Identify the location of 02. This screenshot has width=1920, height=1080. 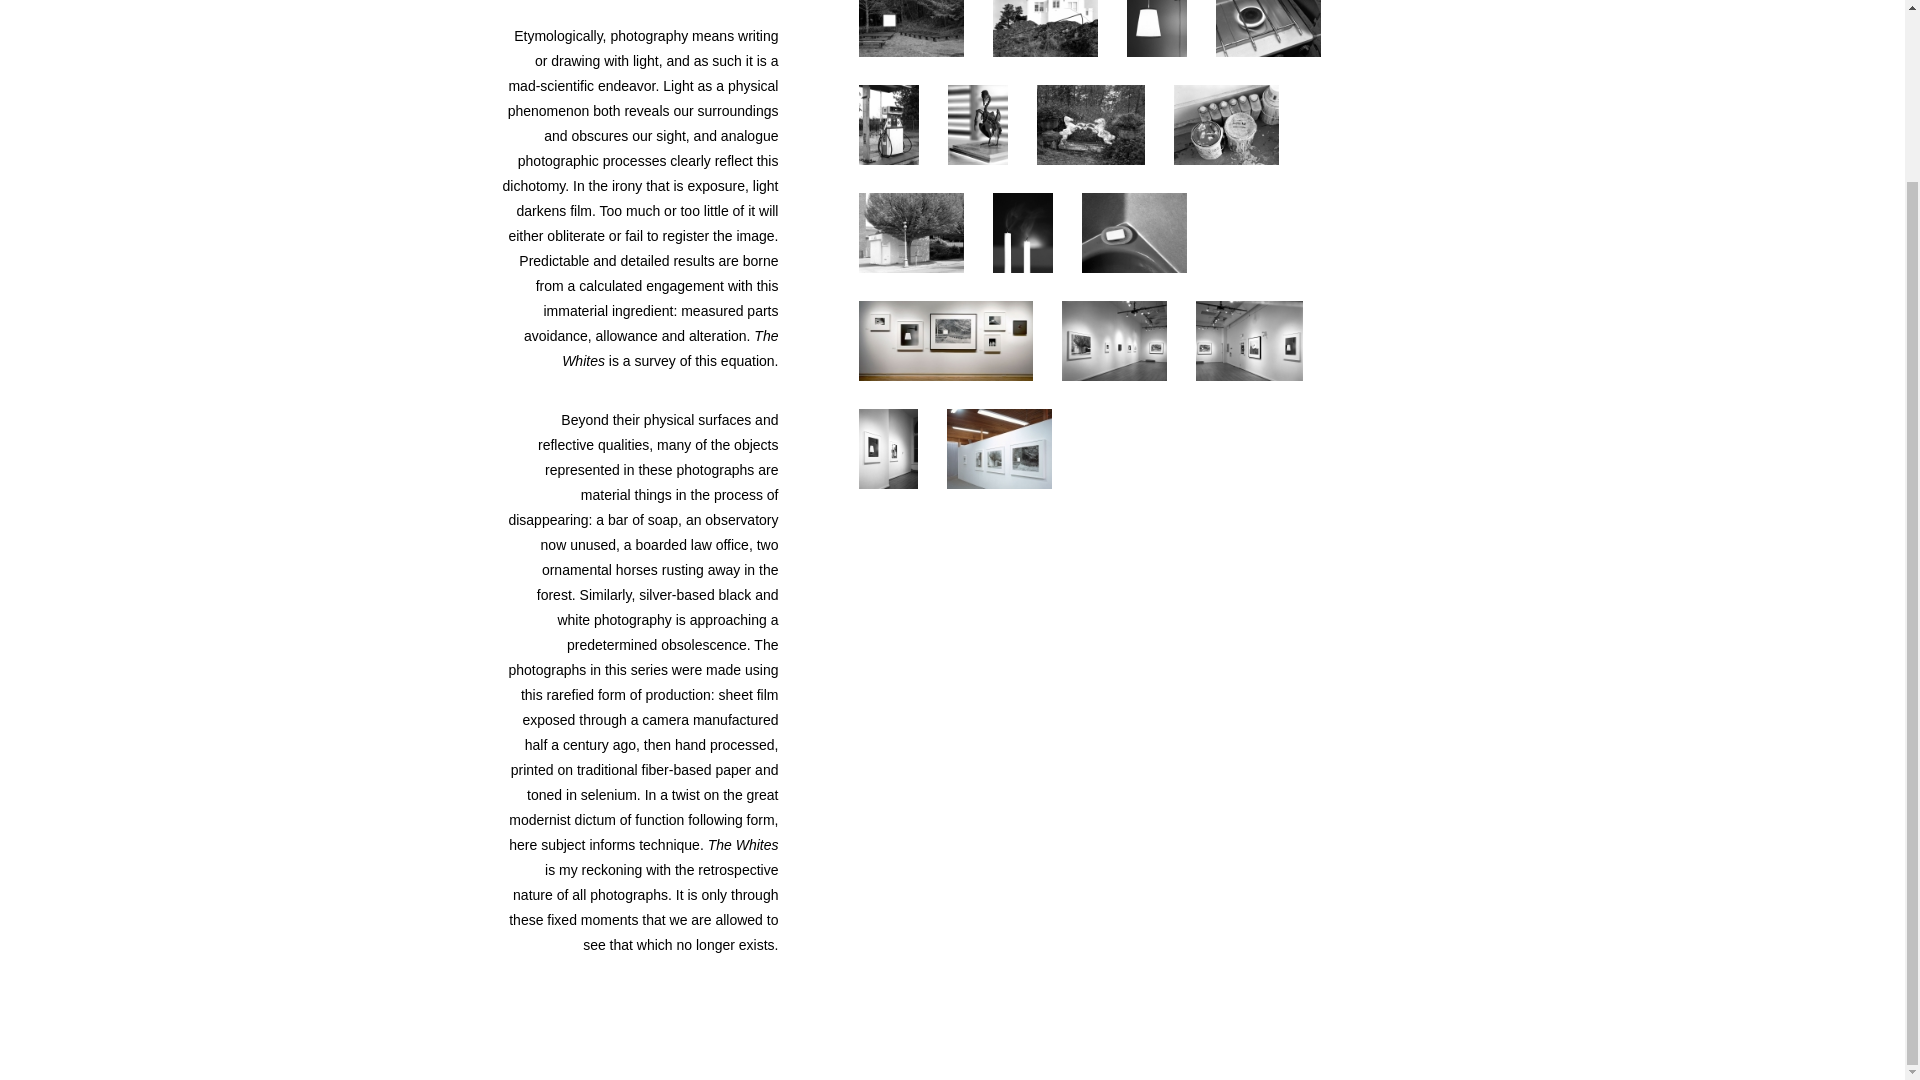
(1044, 33).